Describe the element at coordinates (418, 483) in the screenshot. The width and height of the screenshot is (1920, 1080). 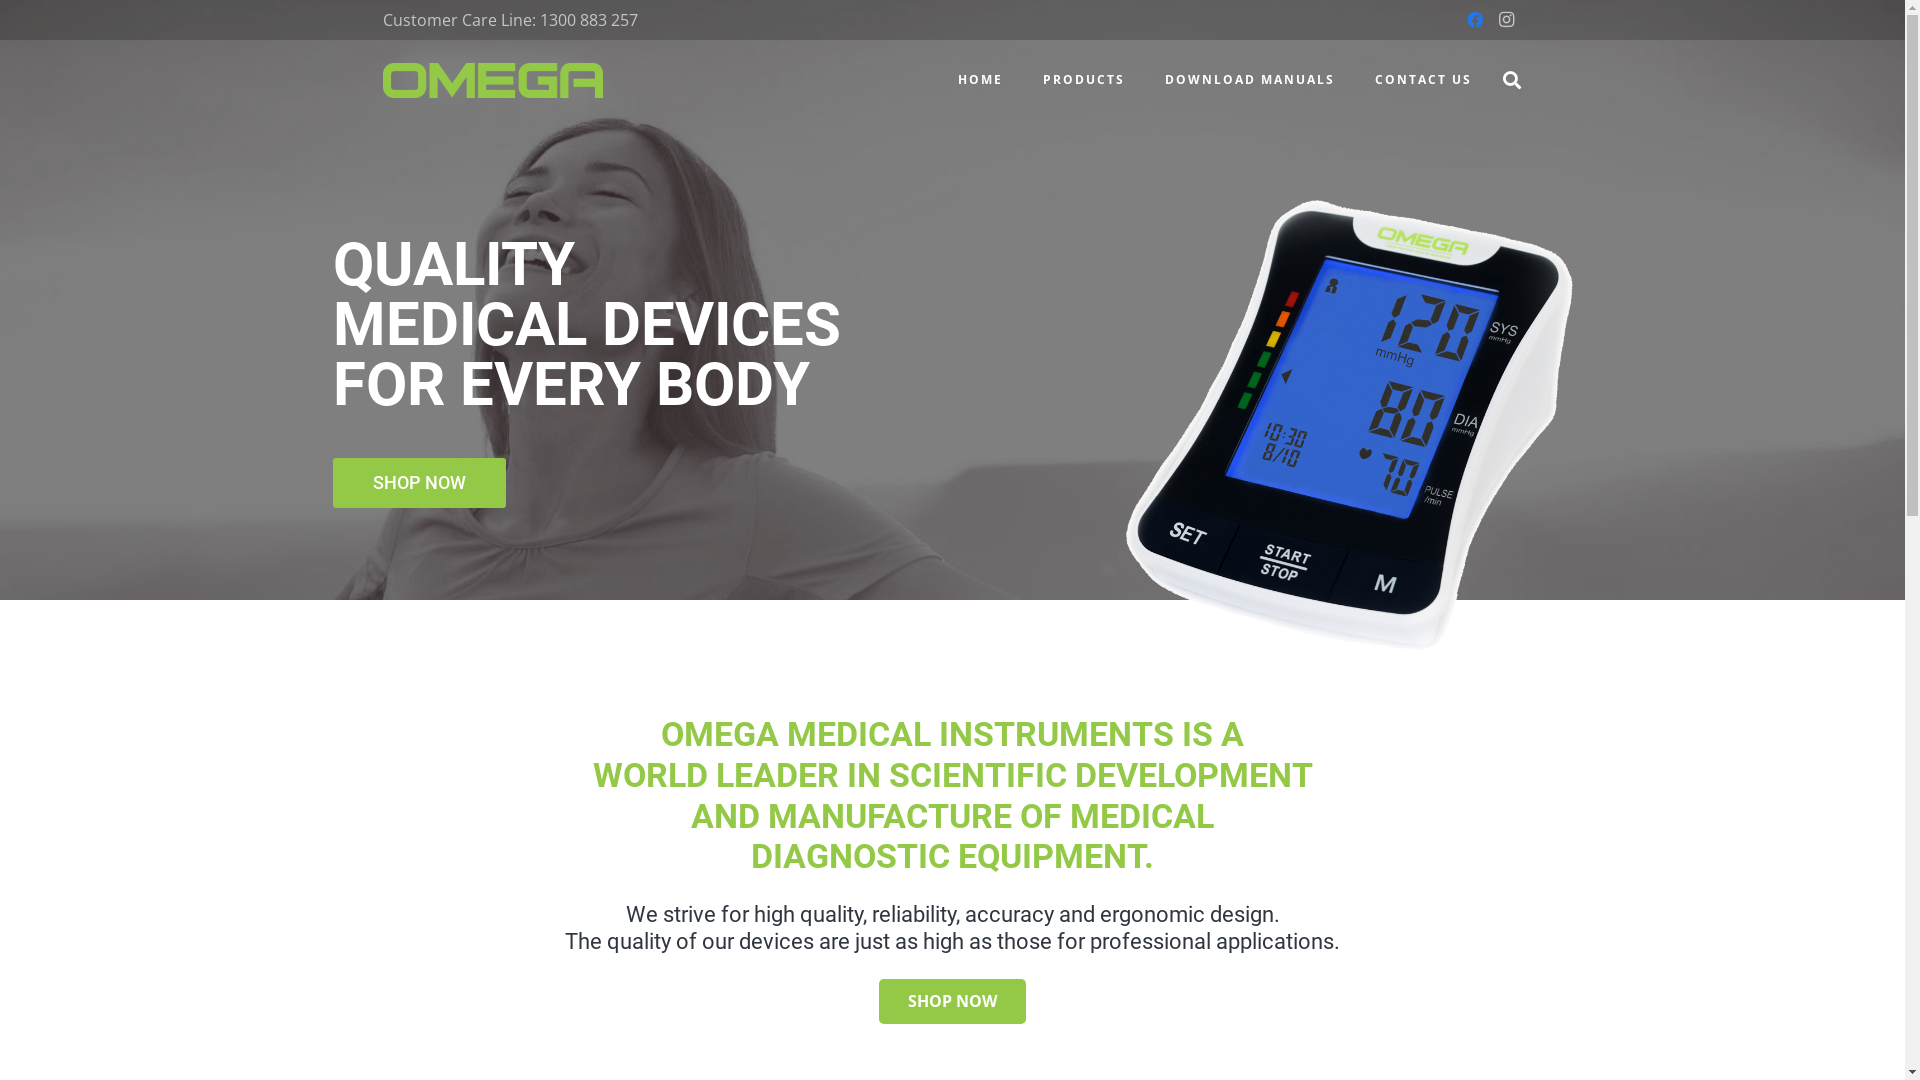
I see `SHOP NOW` at that location.